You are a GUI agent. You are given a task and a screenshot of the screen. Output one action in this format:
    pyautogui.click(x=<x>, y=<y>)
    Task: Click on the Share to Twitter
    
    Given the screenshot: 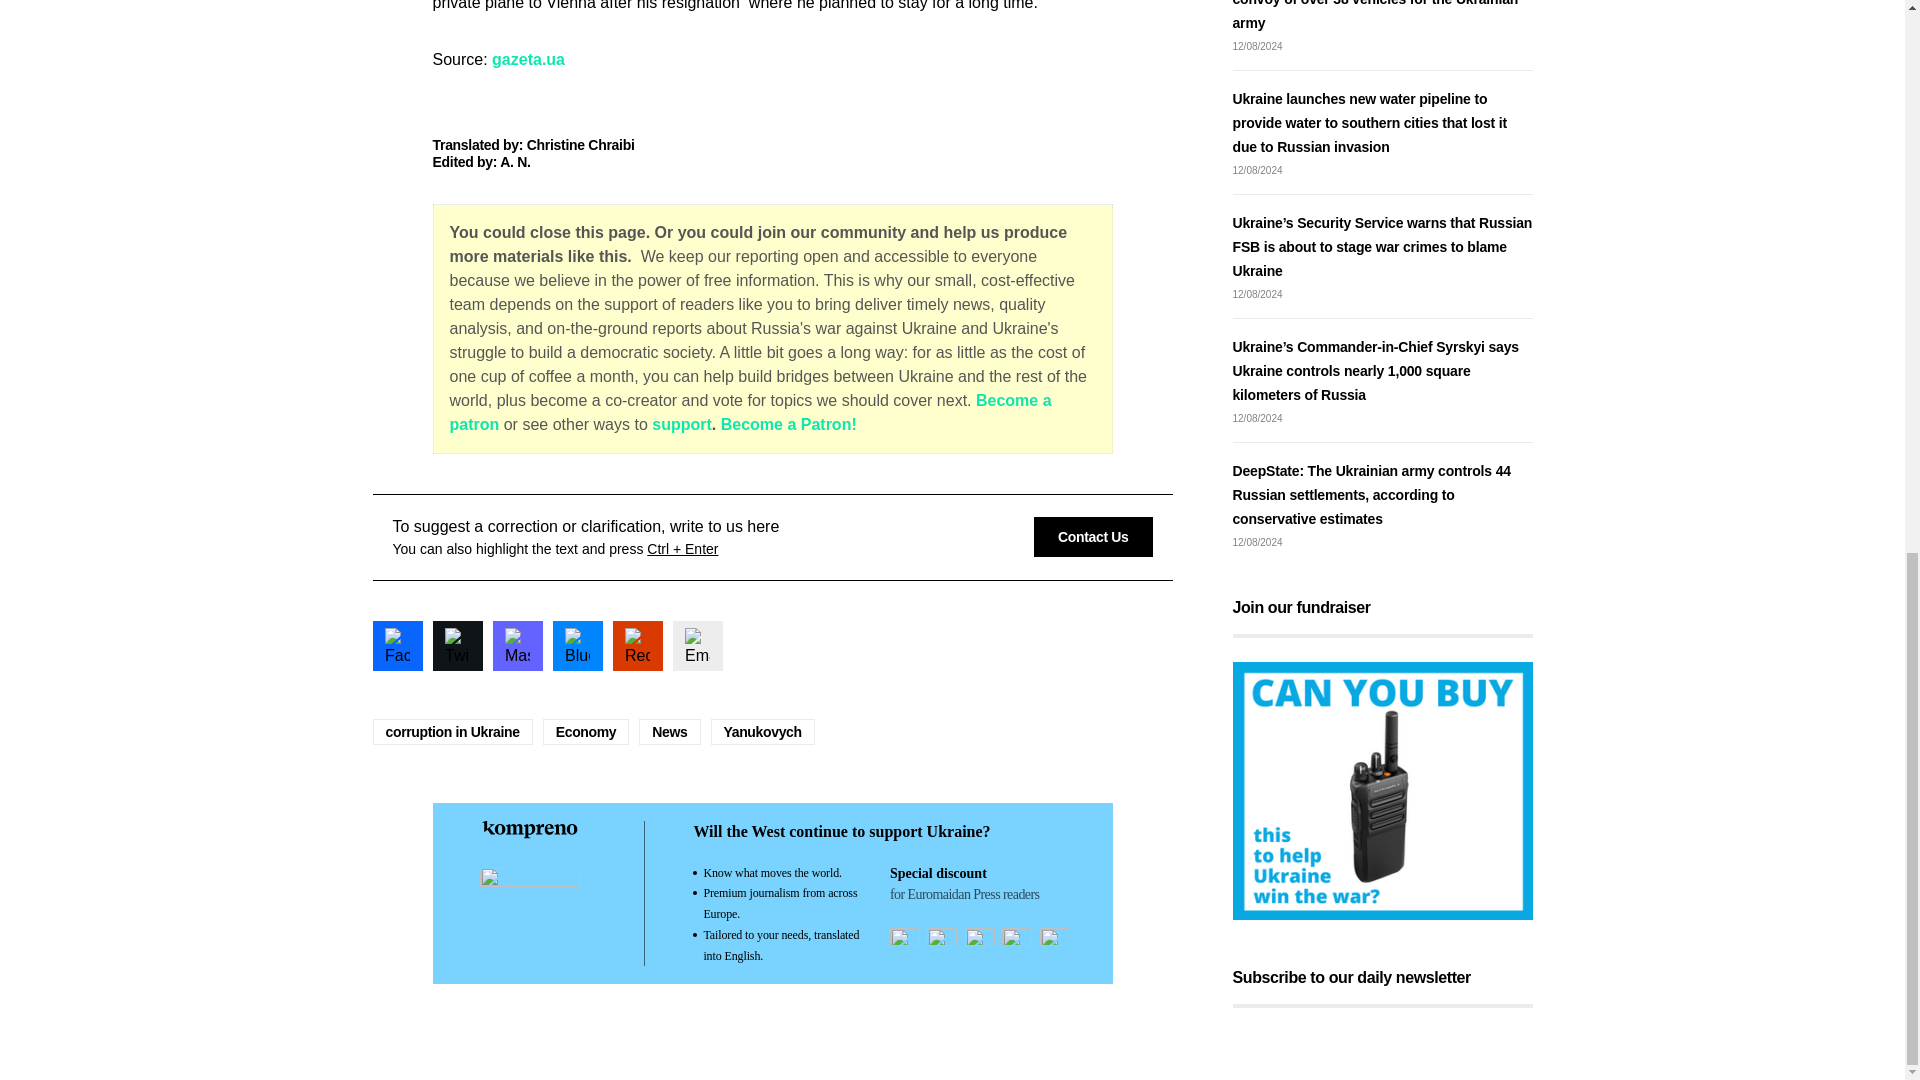 What is the action you would take?
    pyautogui.click(x=456, y=644)
    